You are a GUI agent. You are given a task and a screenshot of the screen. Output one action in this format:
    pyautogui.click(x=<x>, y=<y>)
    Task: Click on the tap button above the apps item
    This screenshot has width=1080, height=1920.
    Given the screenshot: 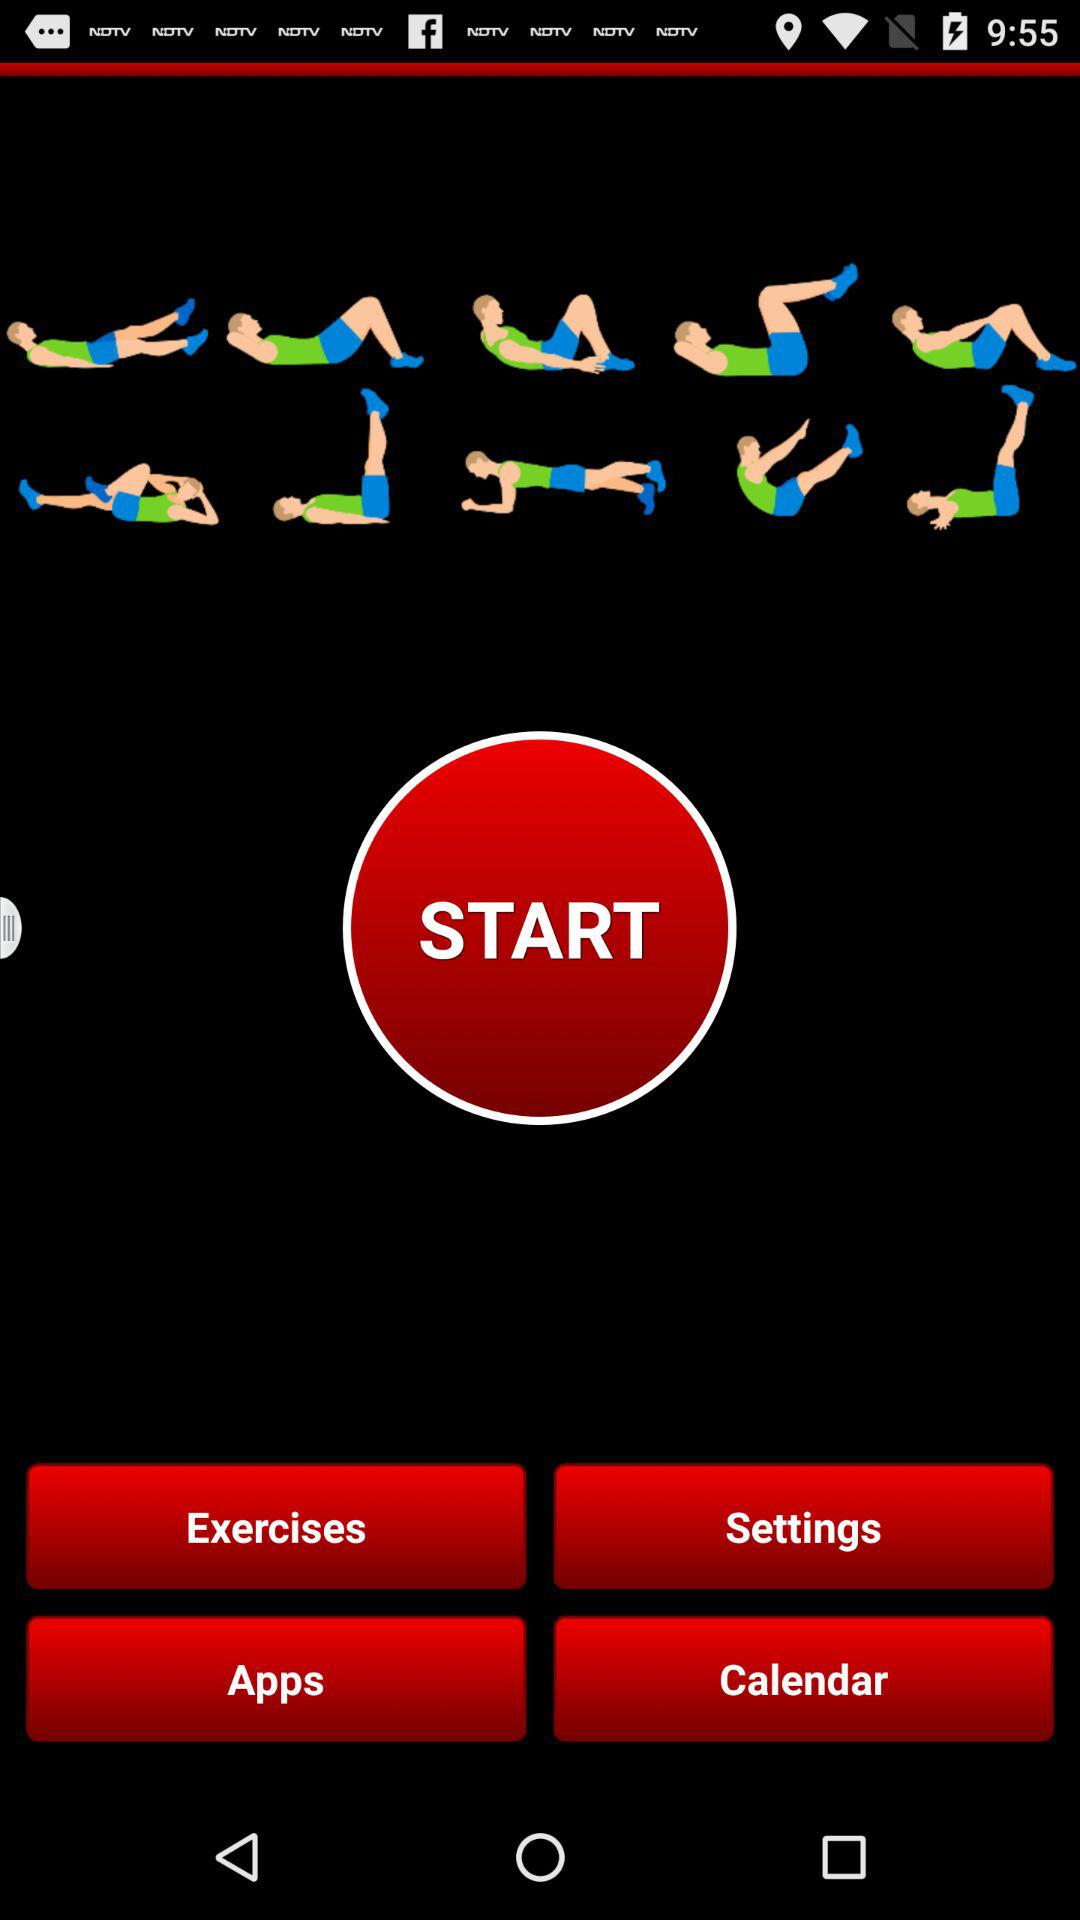 What is the action you would take?
    pyautogui.click(x=276, y=1526)
    